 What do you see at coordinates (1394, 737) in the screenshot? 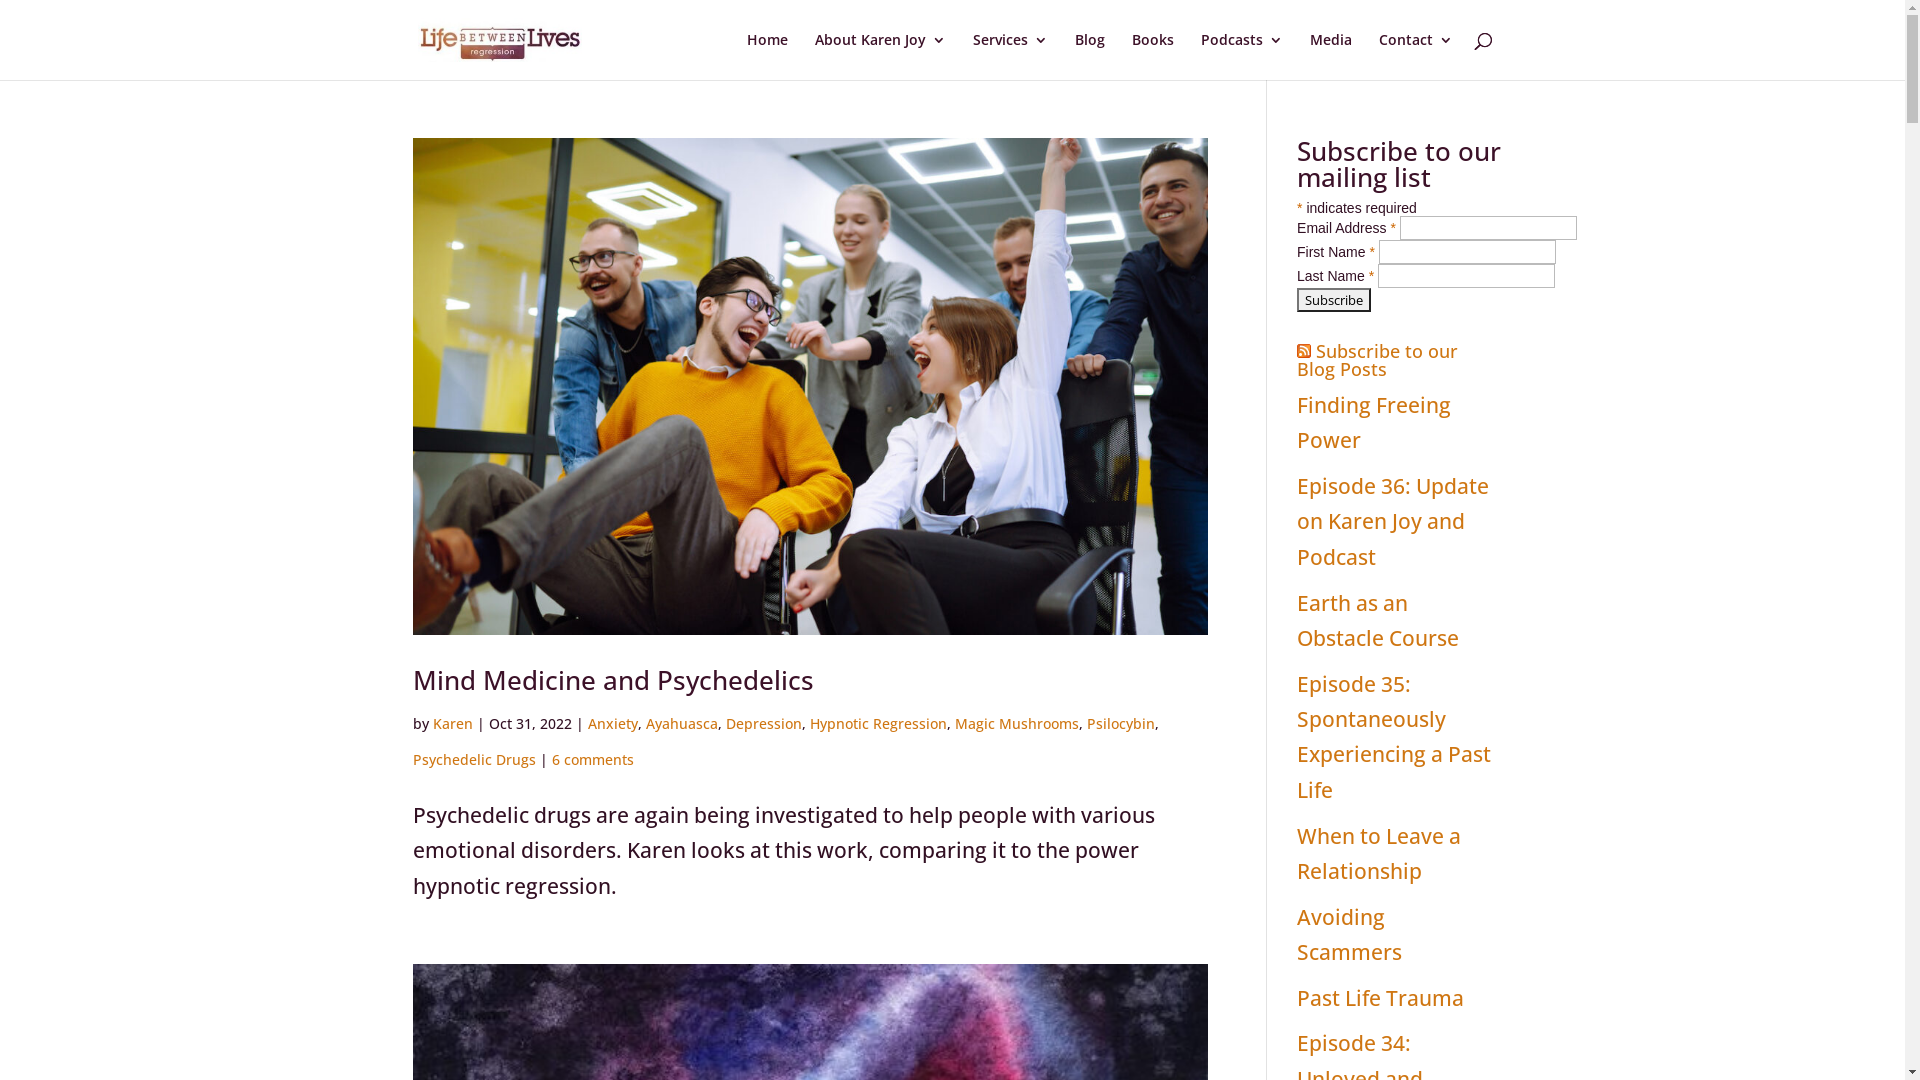
I see `Episode 35: Spontaneously Experiencing a Past Life` at bounding box center [1394, 737].